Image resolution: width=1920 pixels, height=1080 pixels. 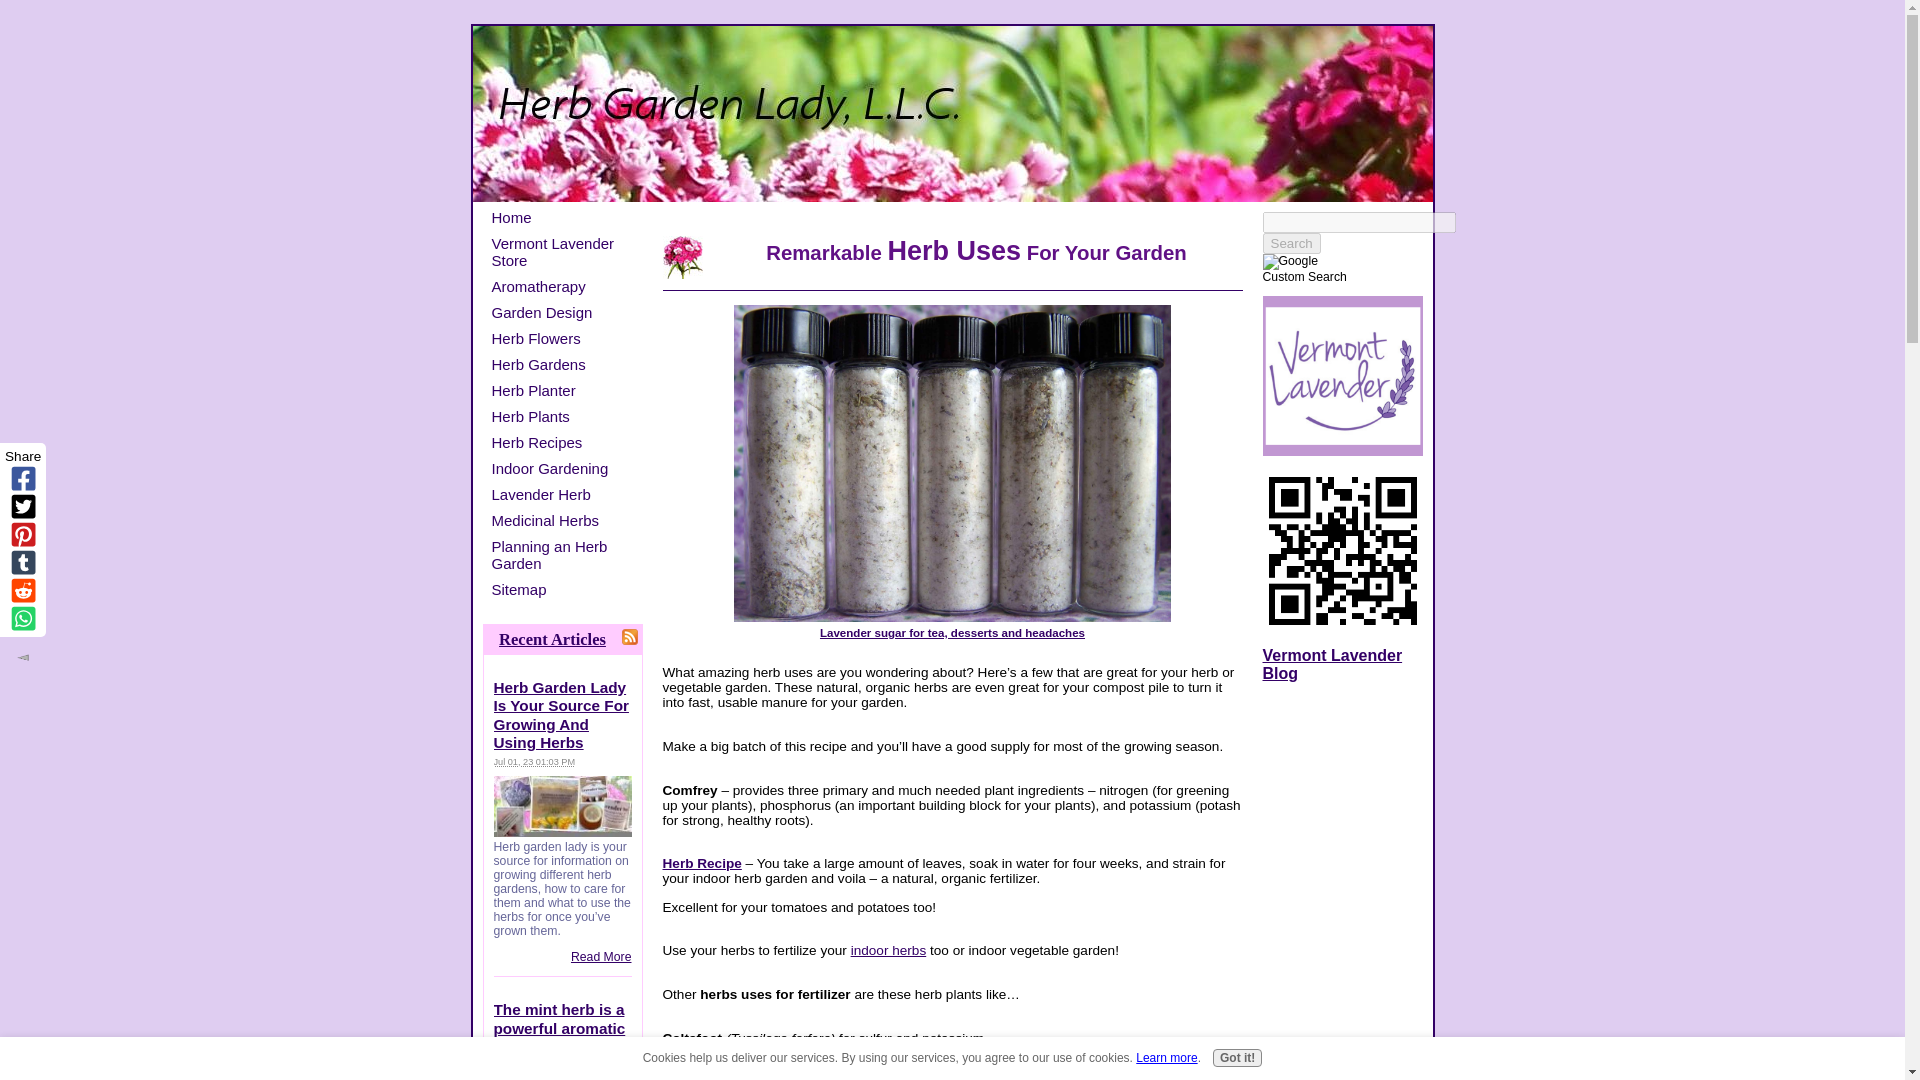 What do you see at coordinates (535, 1079) in the screenshot?
I see `2021-10-29T10:44:44-0400` at bounding box center [535, 1079].